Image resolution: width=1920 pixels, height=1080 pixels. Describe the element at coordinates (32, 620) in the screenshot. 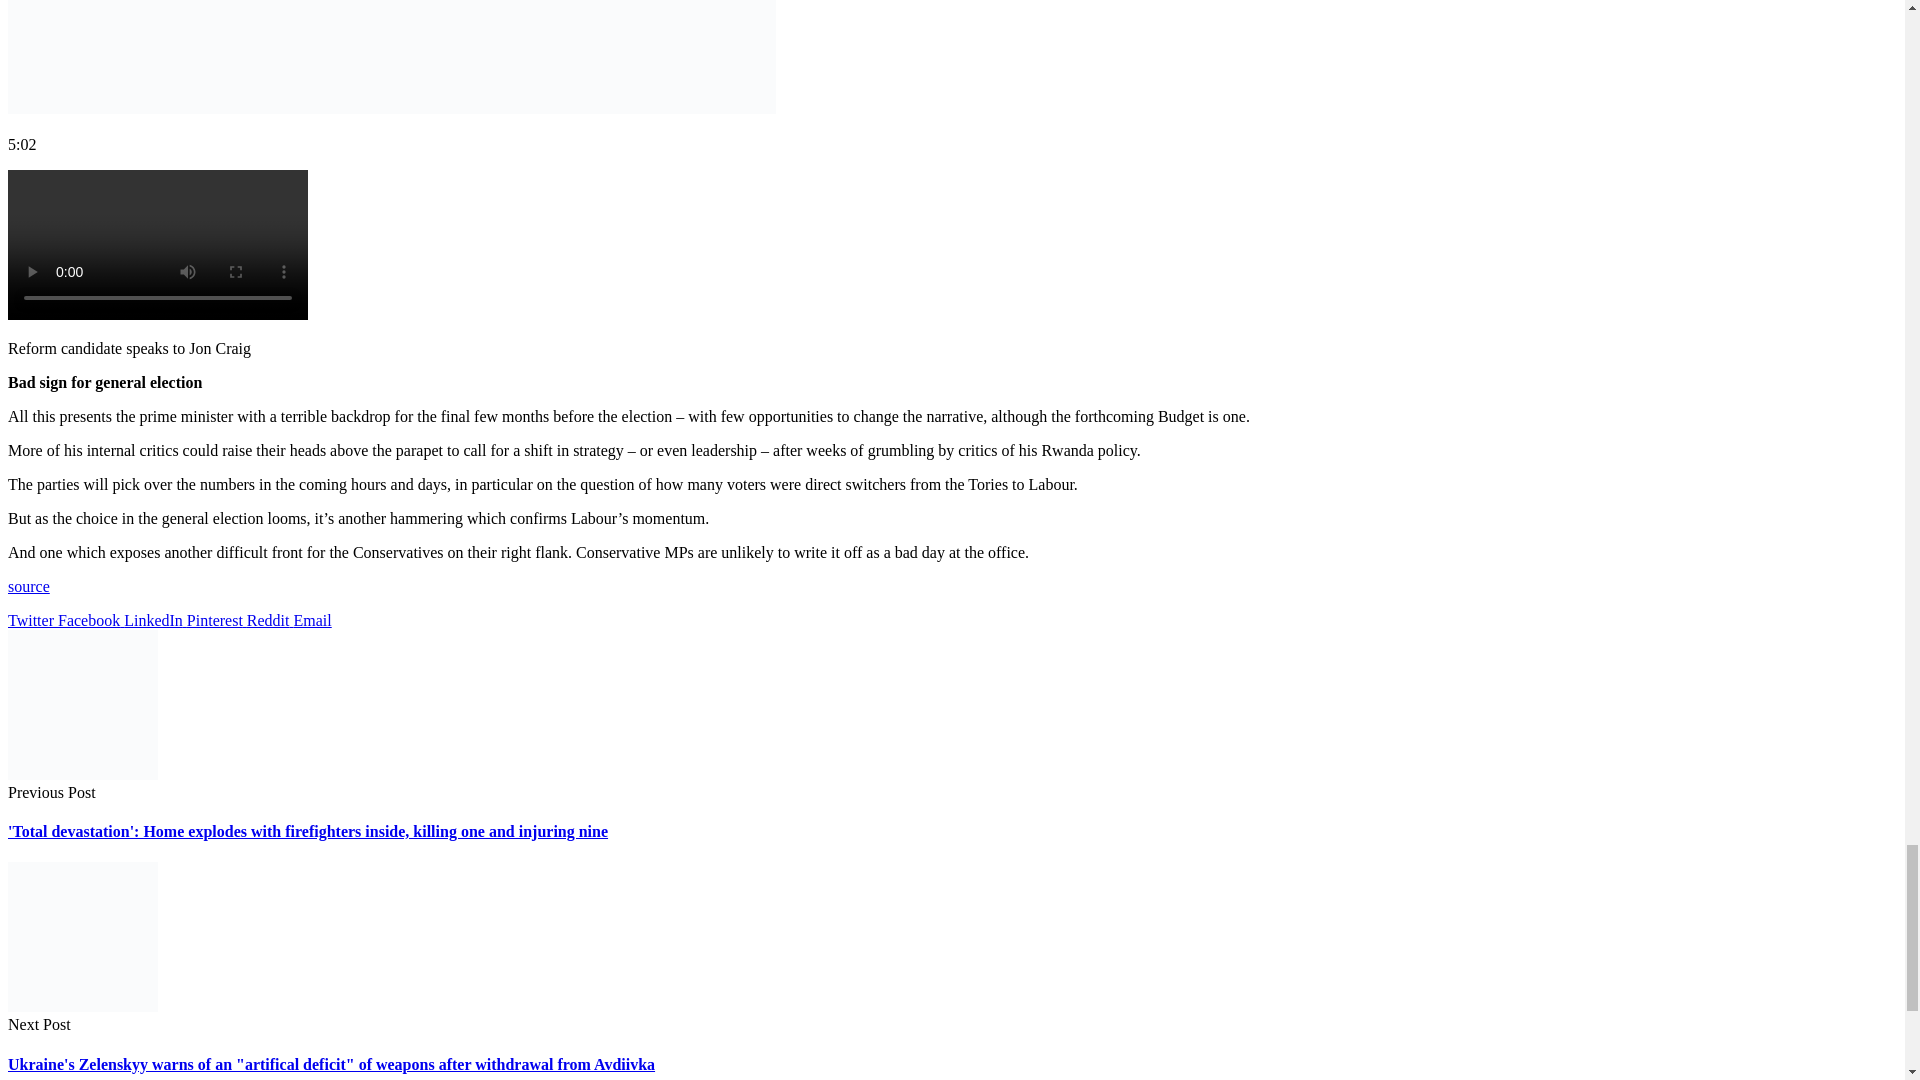

I see `Tweet This!` at that location.